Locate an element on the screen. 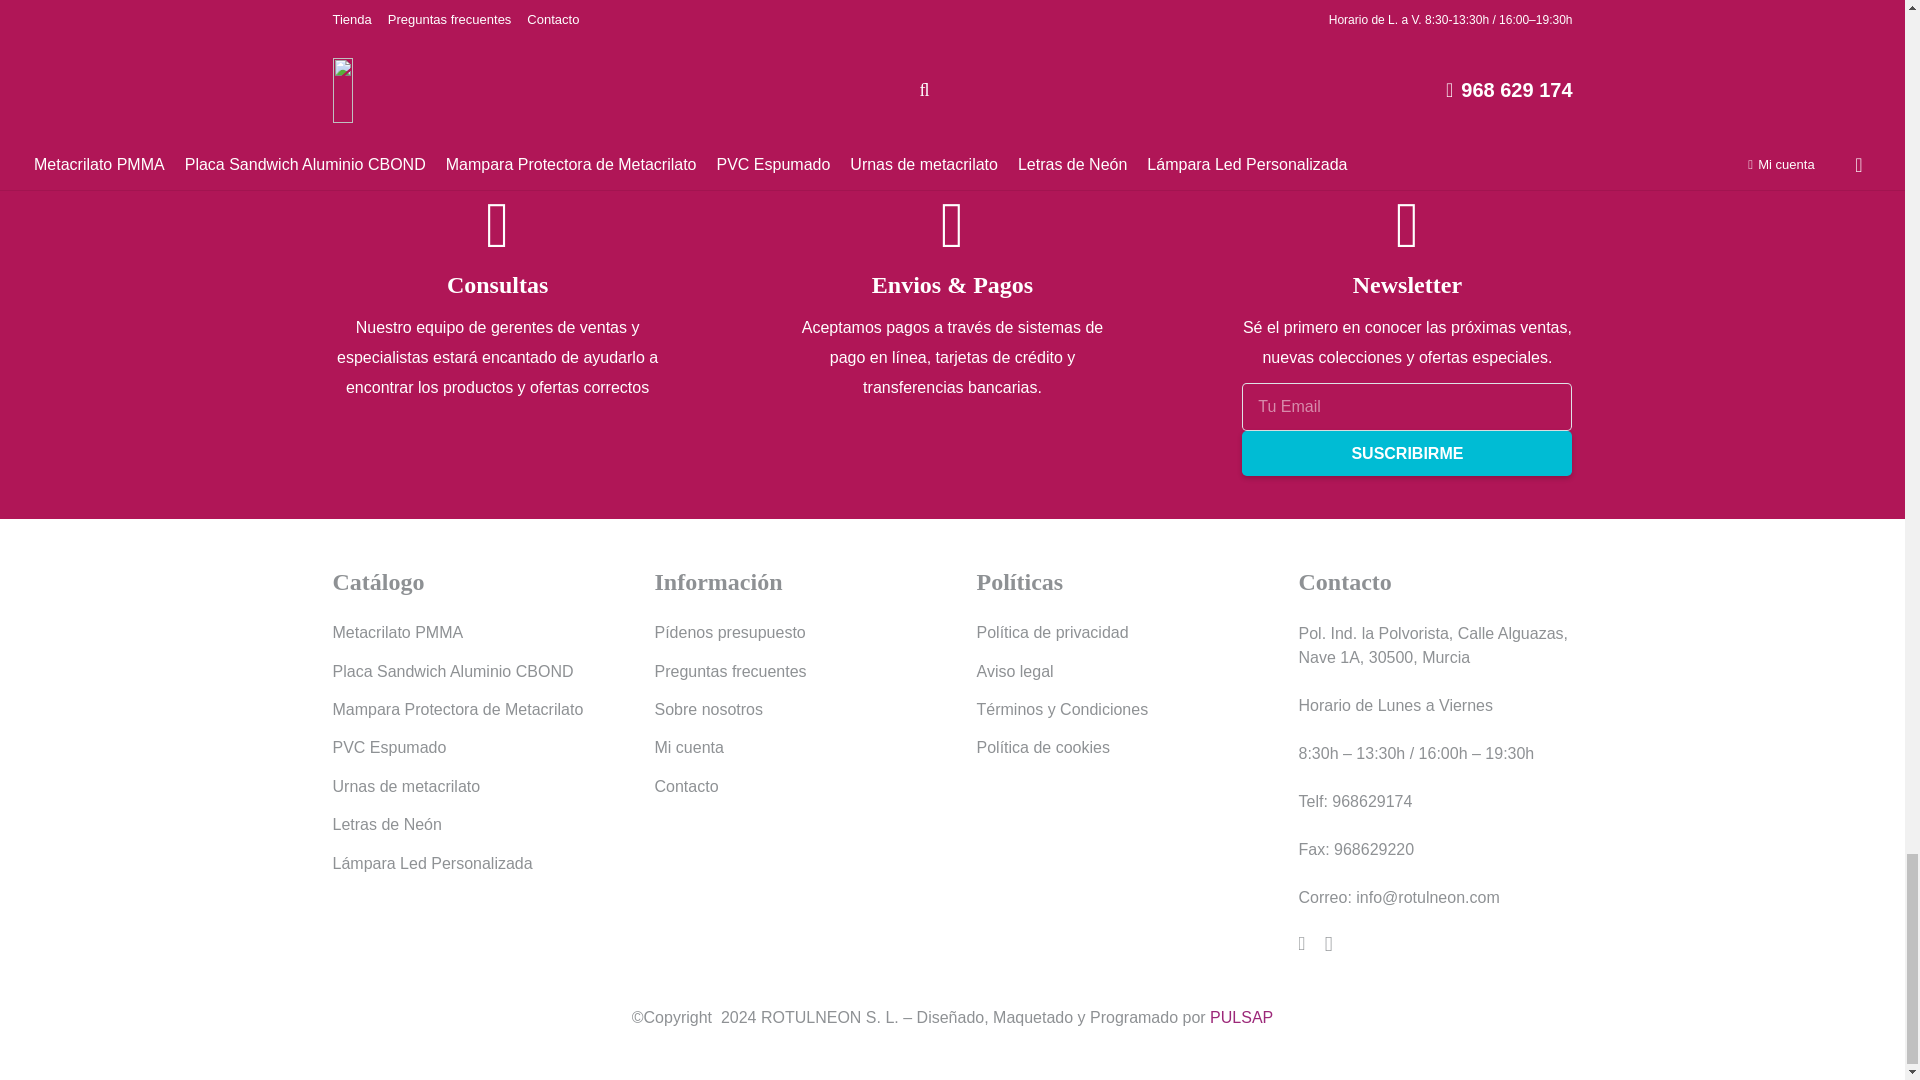 This screenshot has width=1920, height=1080. Aviso legal is located at coordinates (1014, 672).